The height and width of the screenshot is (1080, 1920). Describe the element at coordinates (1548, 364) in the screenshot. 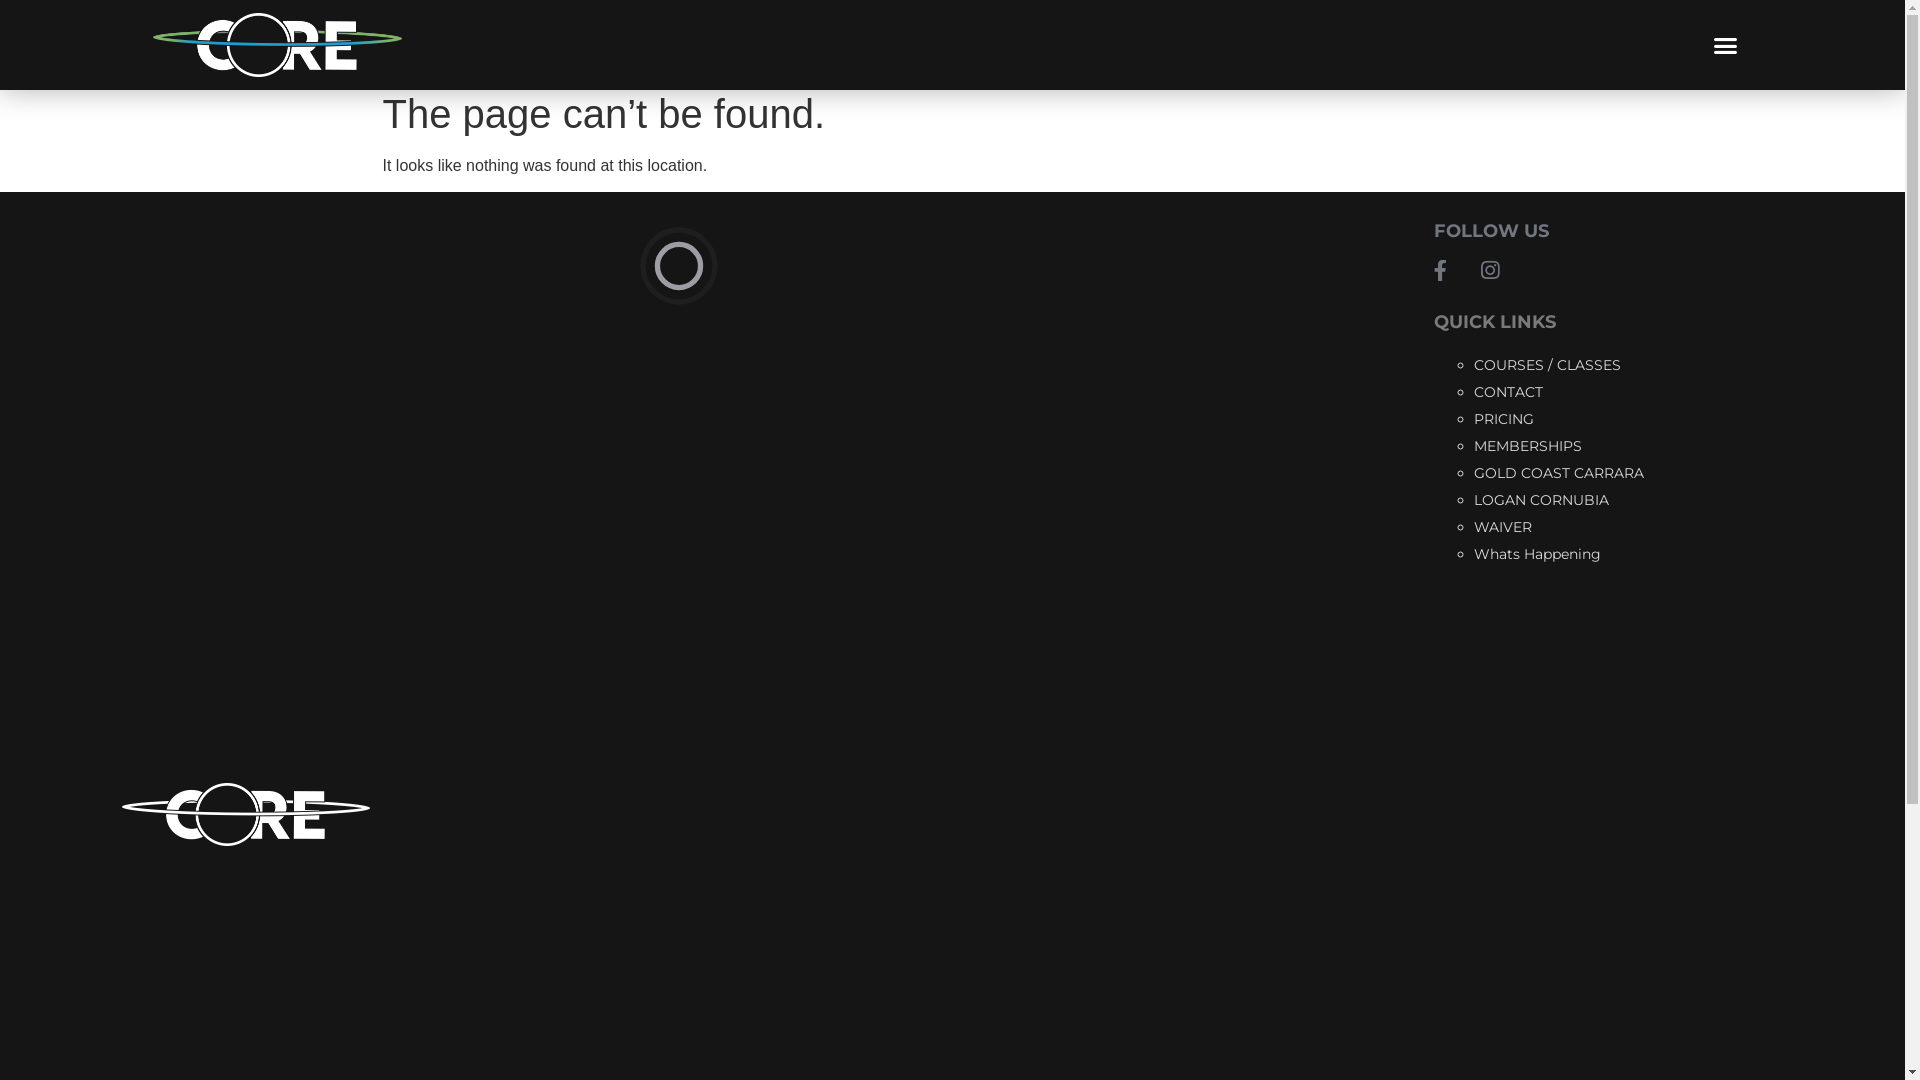

I see `COURSES / CLASSES` at that location.